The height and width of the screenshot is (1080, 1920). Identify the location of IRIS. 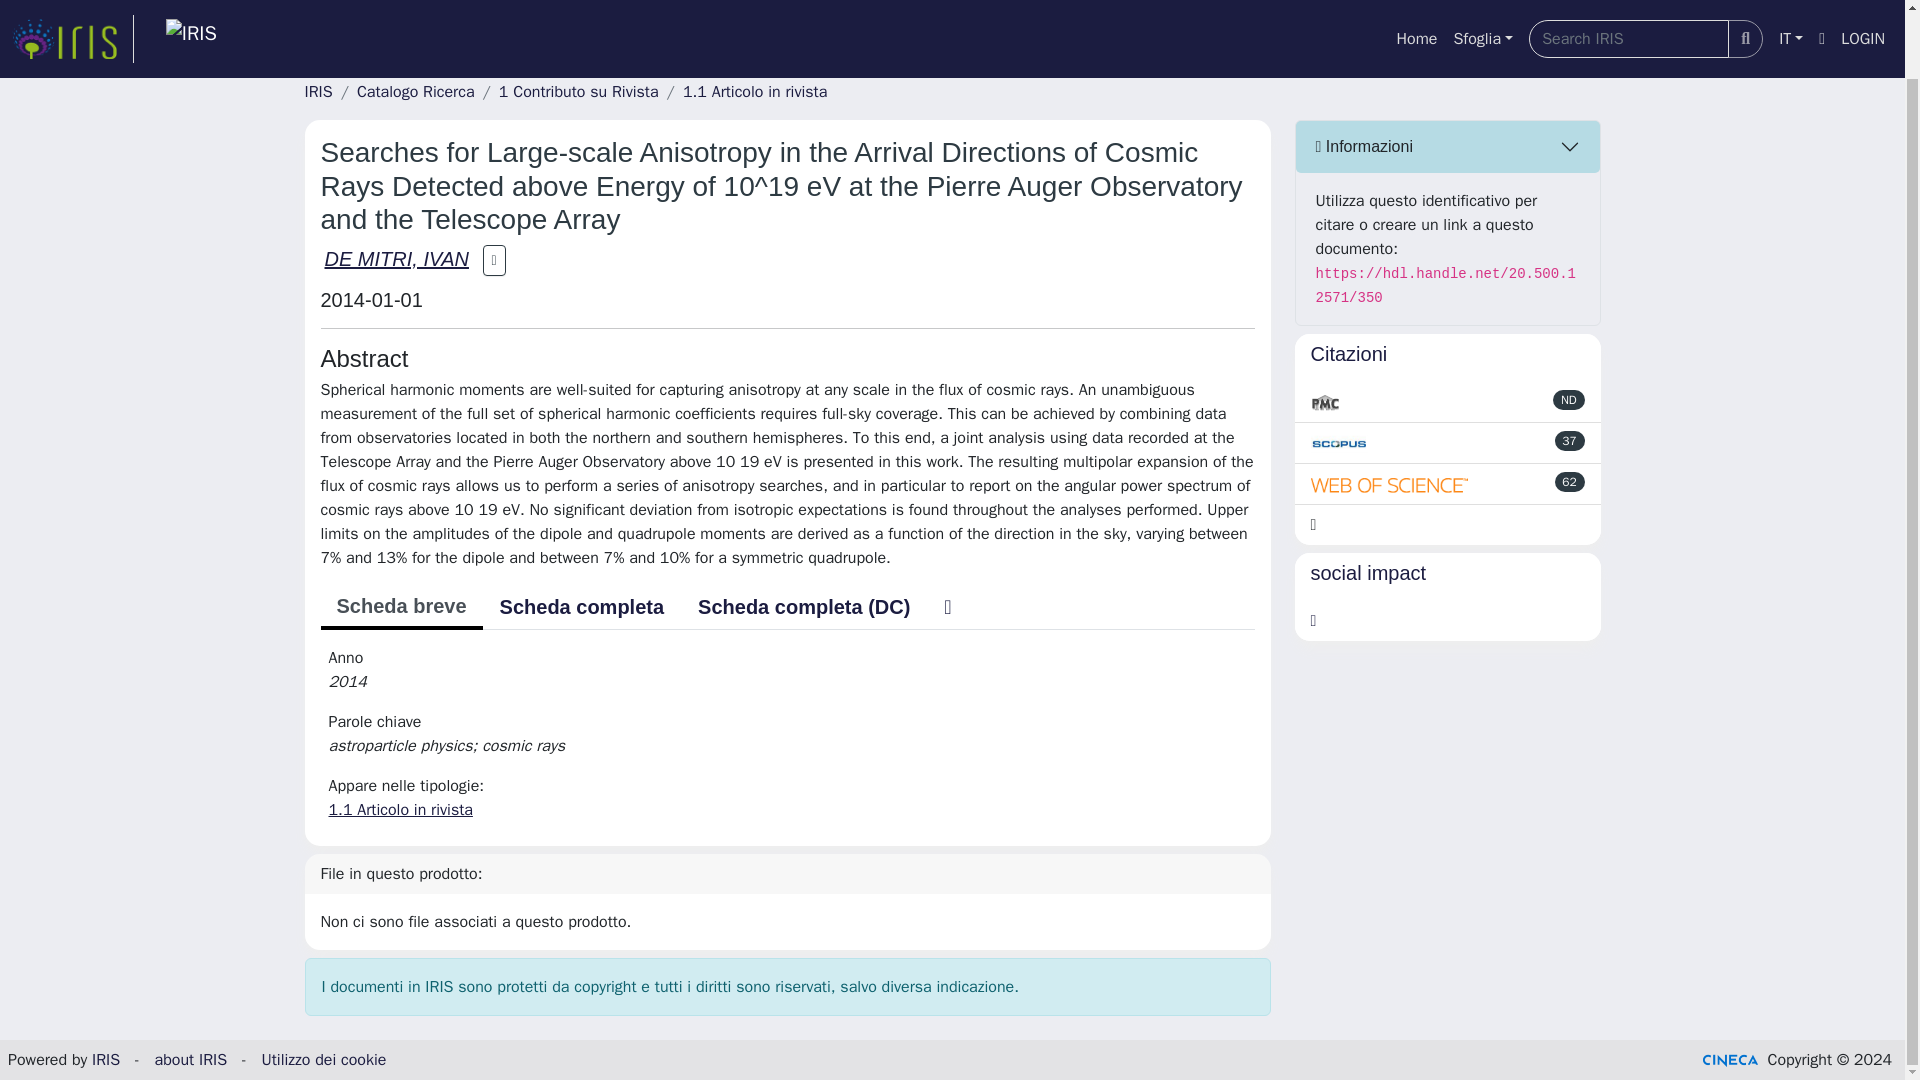
(106, 1060).